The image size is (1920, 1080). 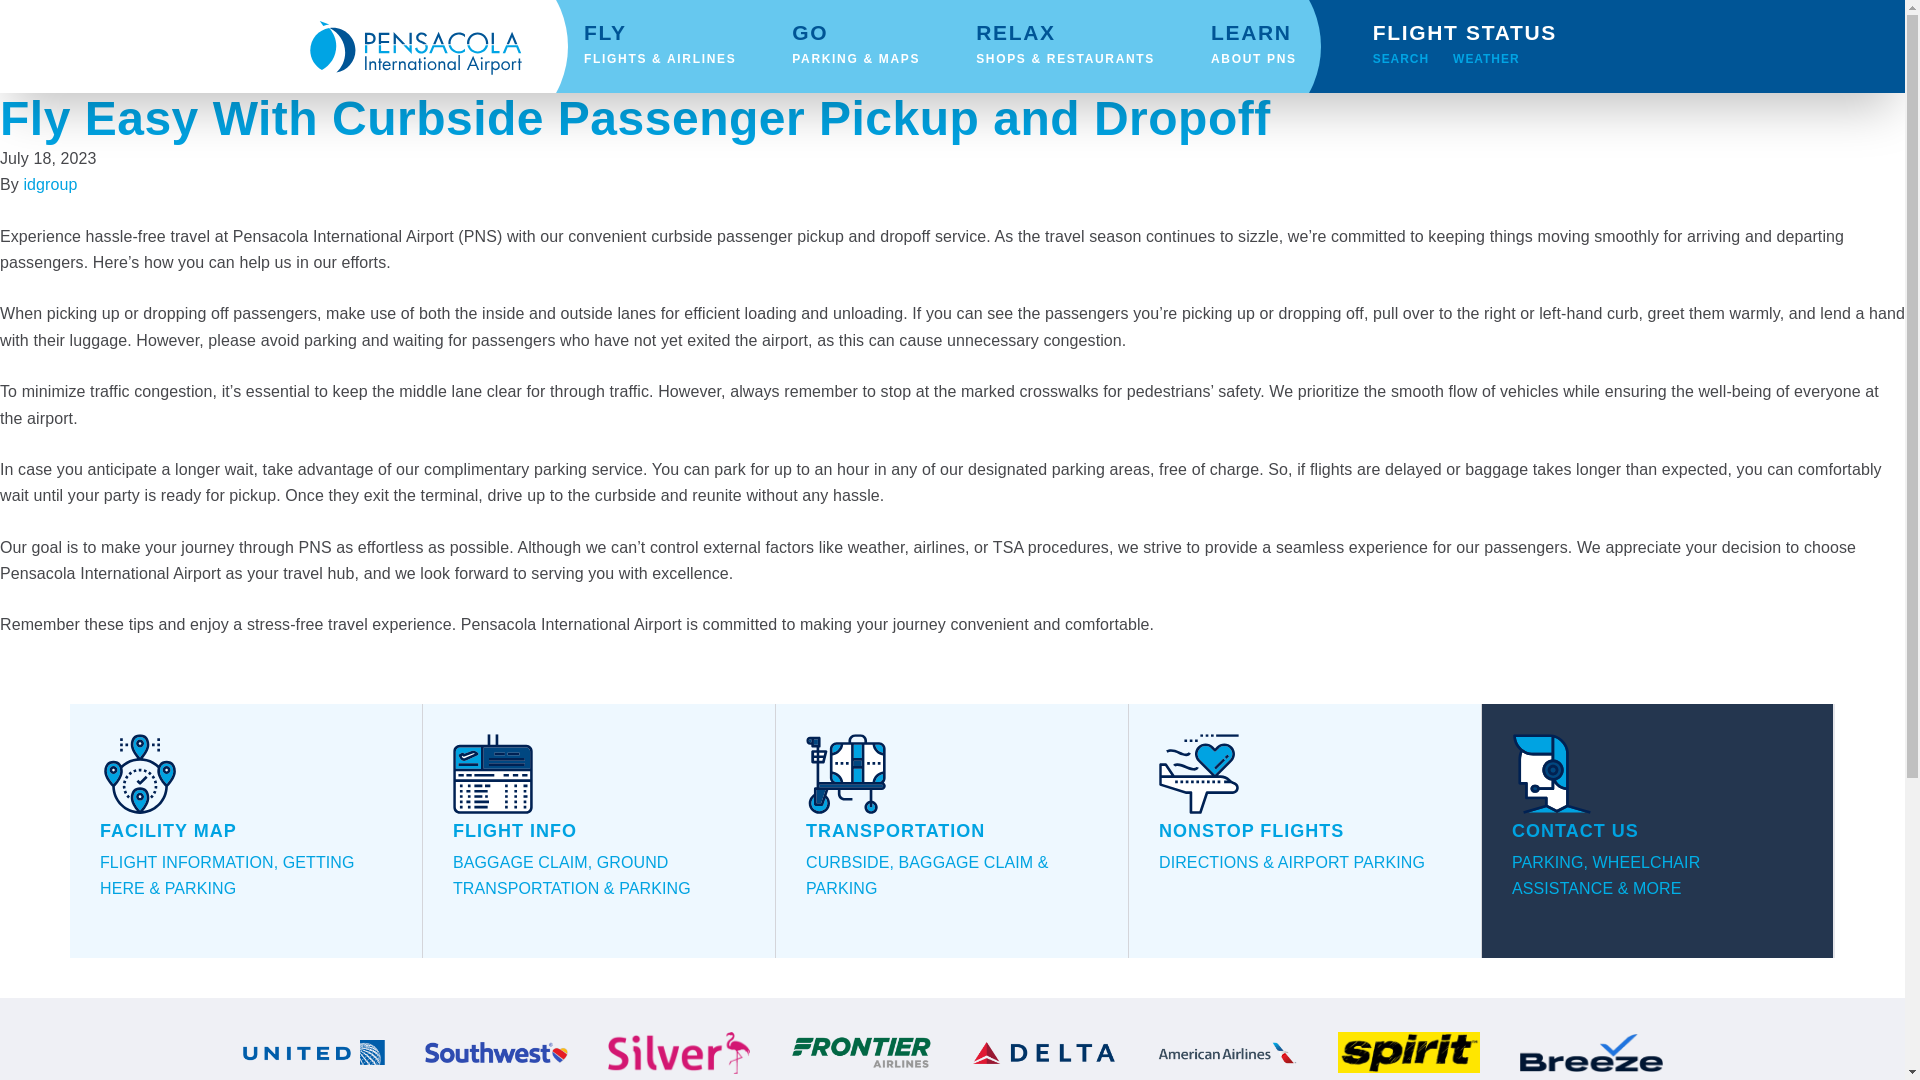 I want to click on FLIGHT STATUS, so click(x=1464, y=23).